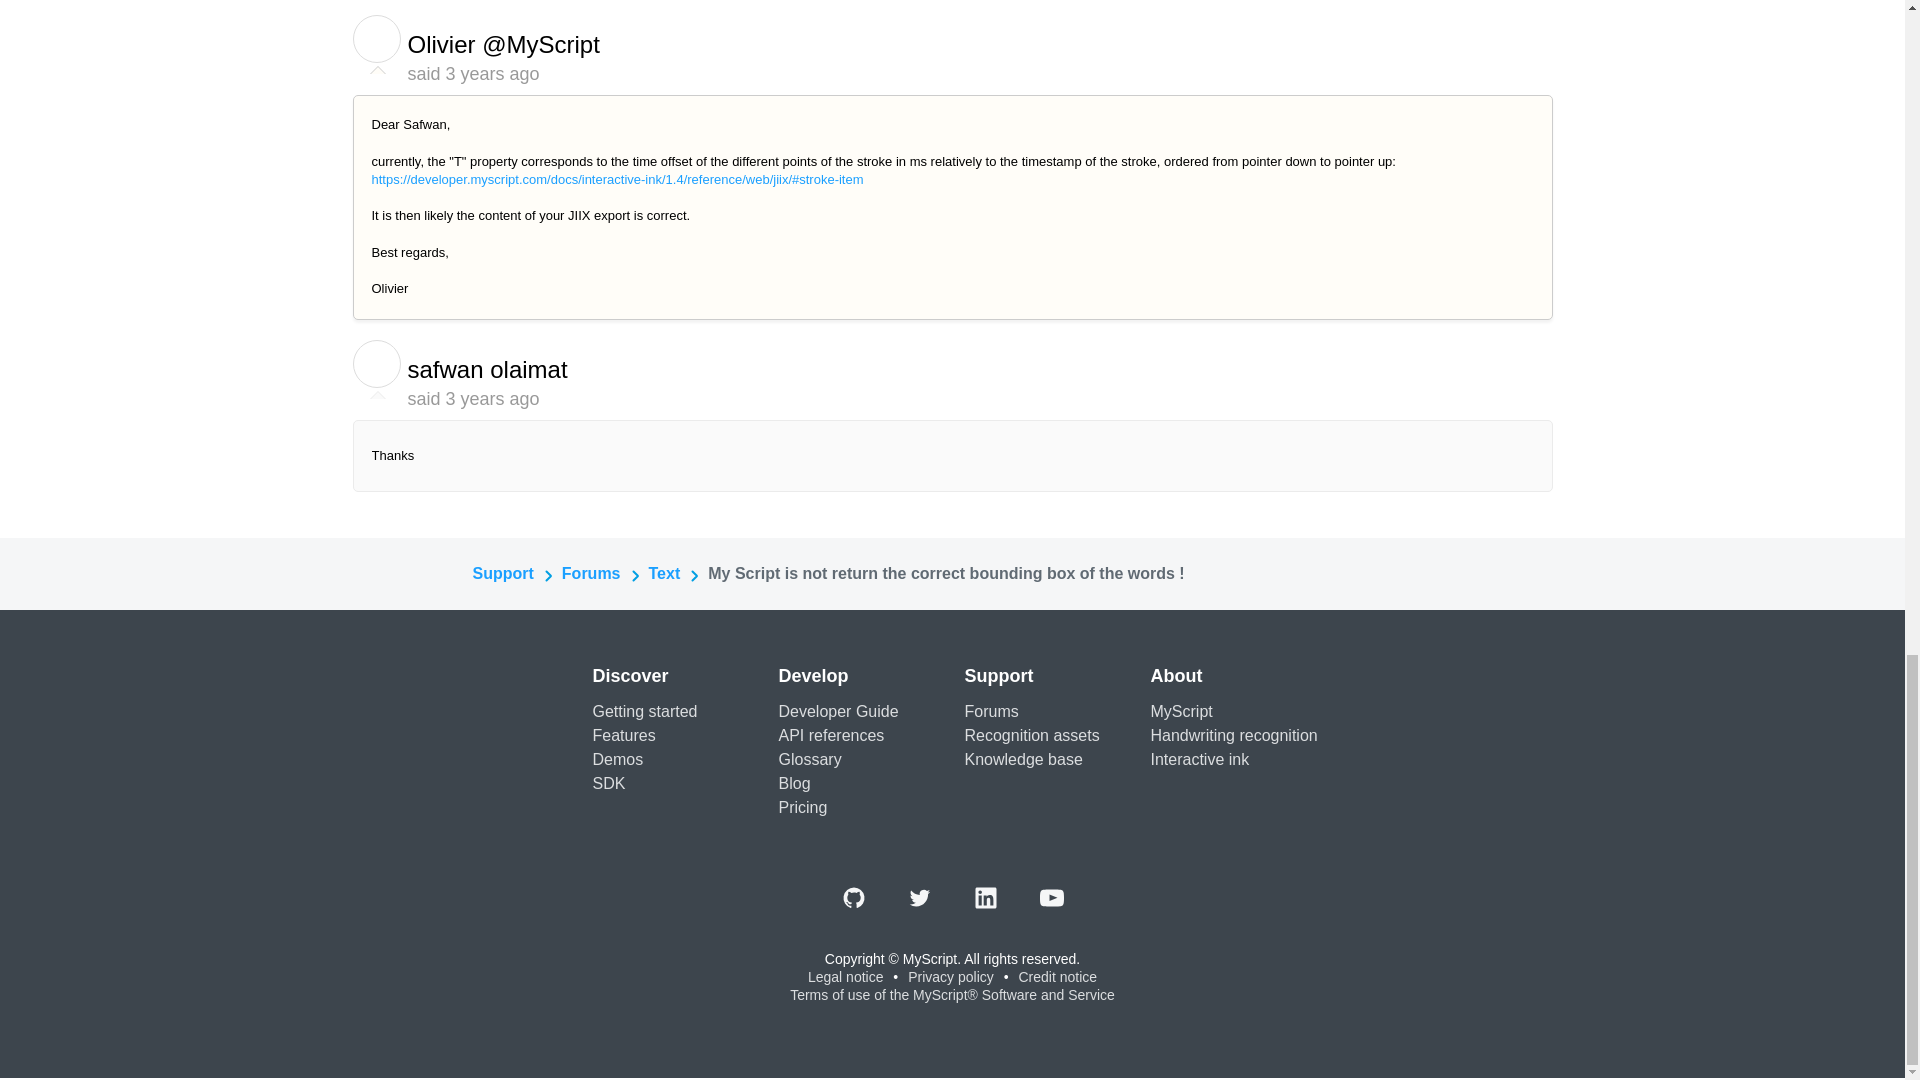  What do you see at coordinates (830, 735) in the screenshot?
I see `API references` at bounding box center [830, 735].